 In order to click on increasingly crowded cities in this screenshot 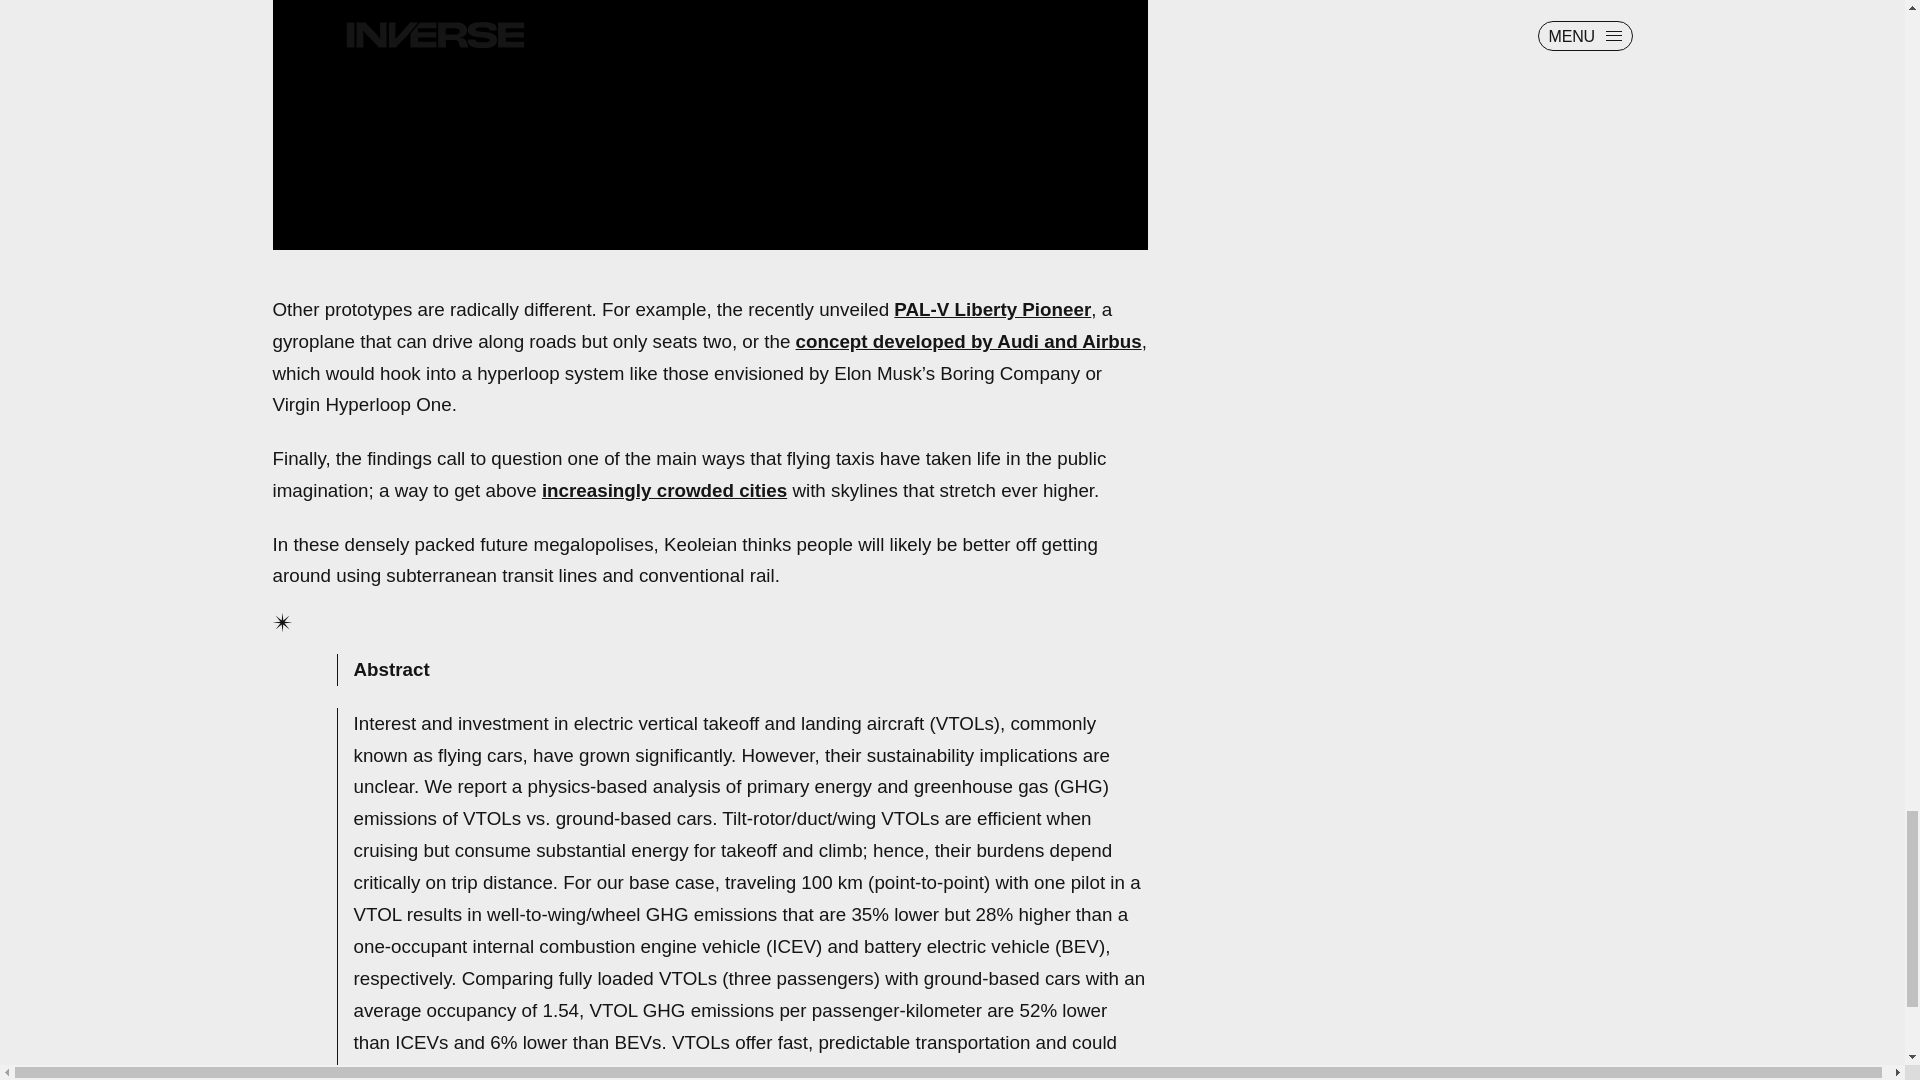, I will do `click(664, 490)`.